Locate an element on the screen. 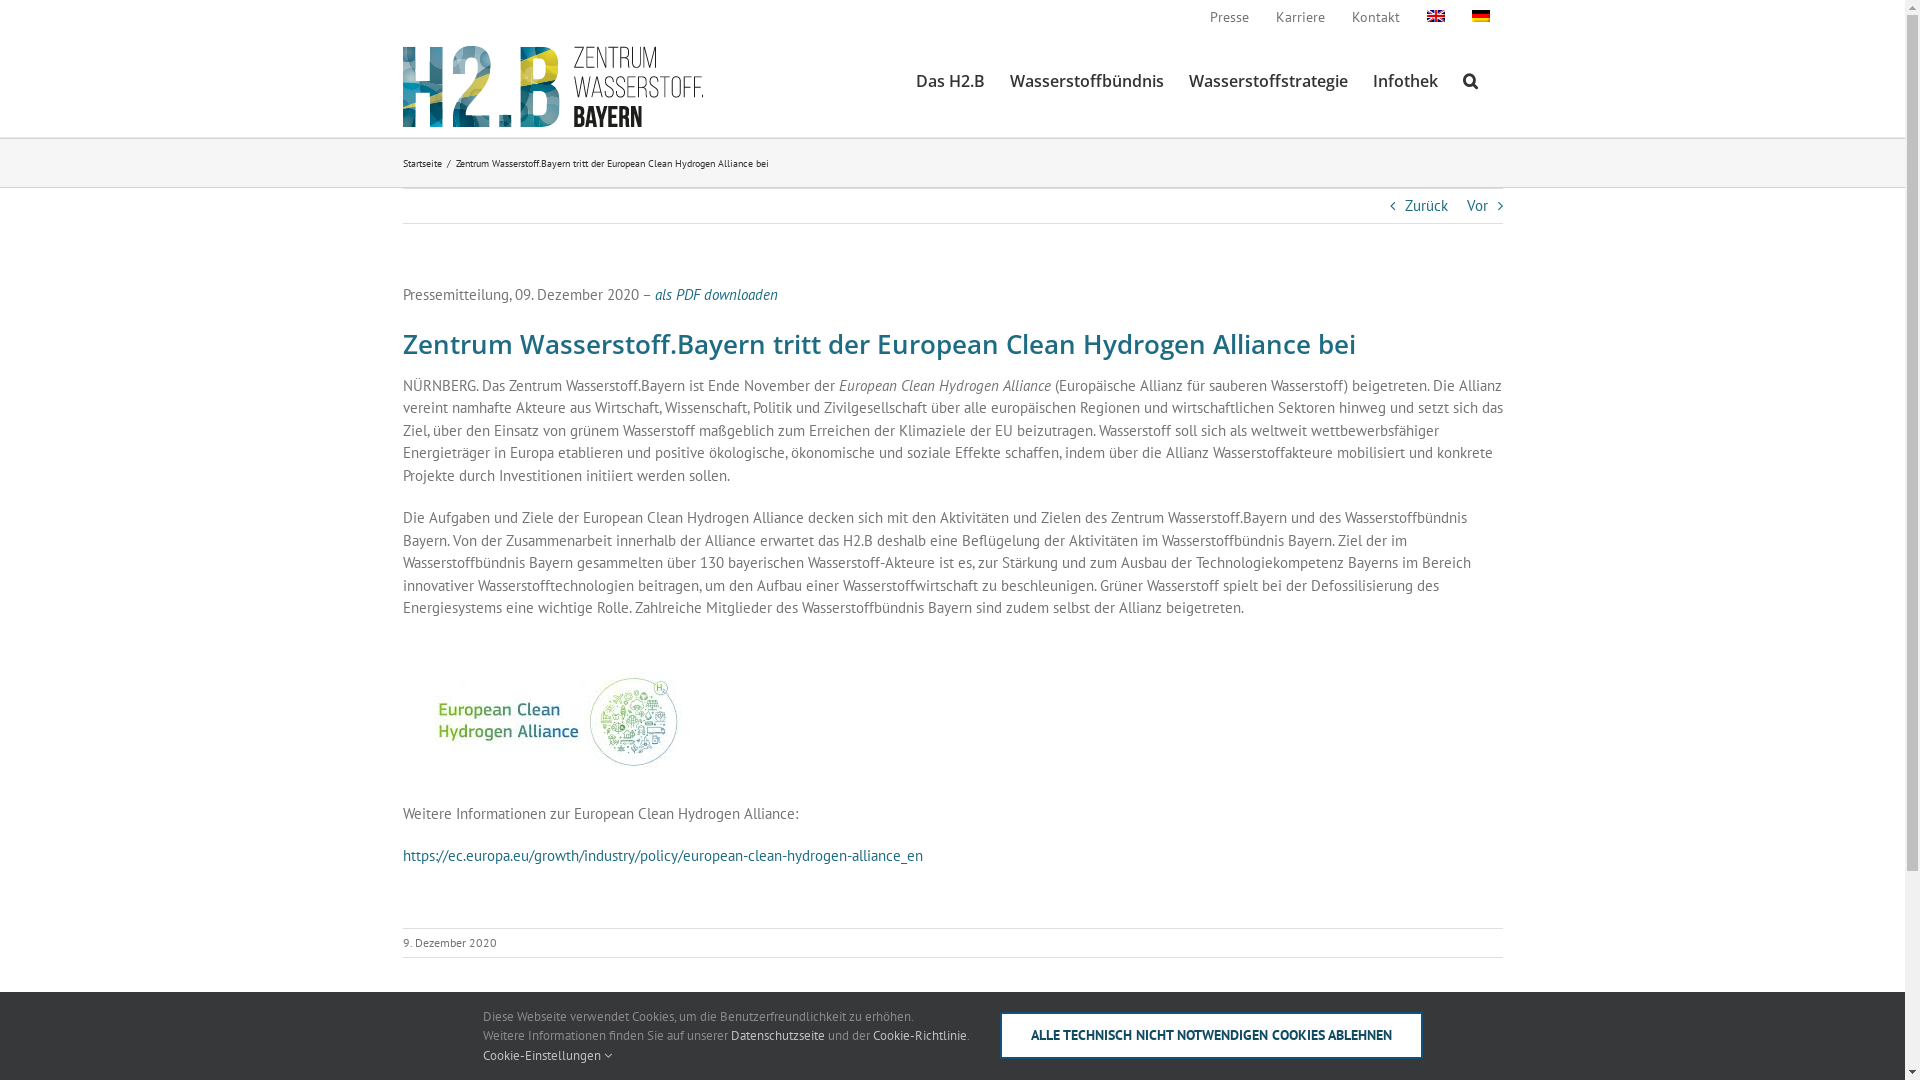 Image resolution: width=1920 pixels, height=1080 pixels. echa is located at coordinates (557, 722).